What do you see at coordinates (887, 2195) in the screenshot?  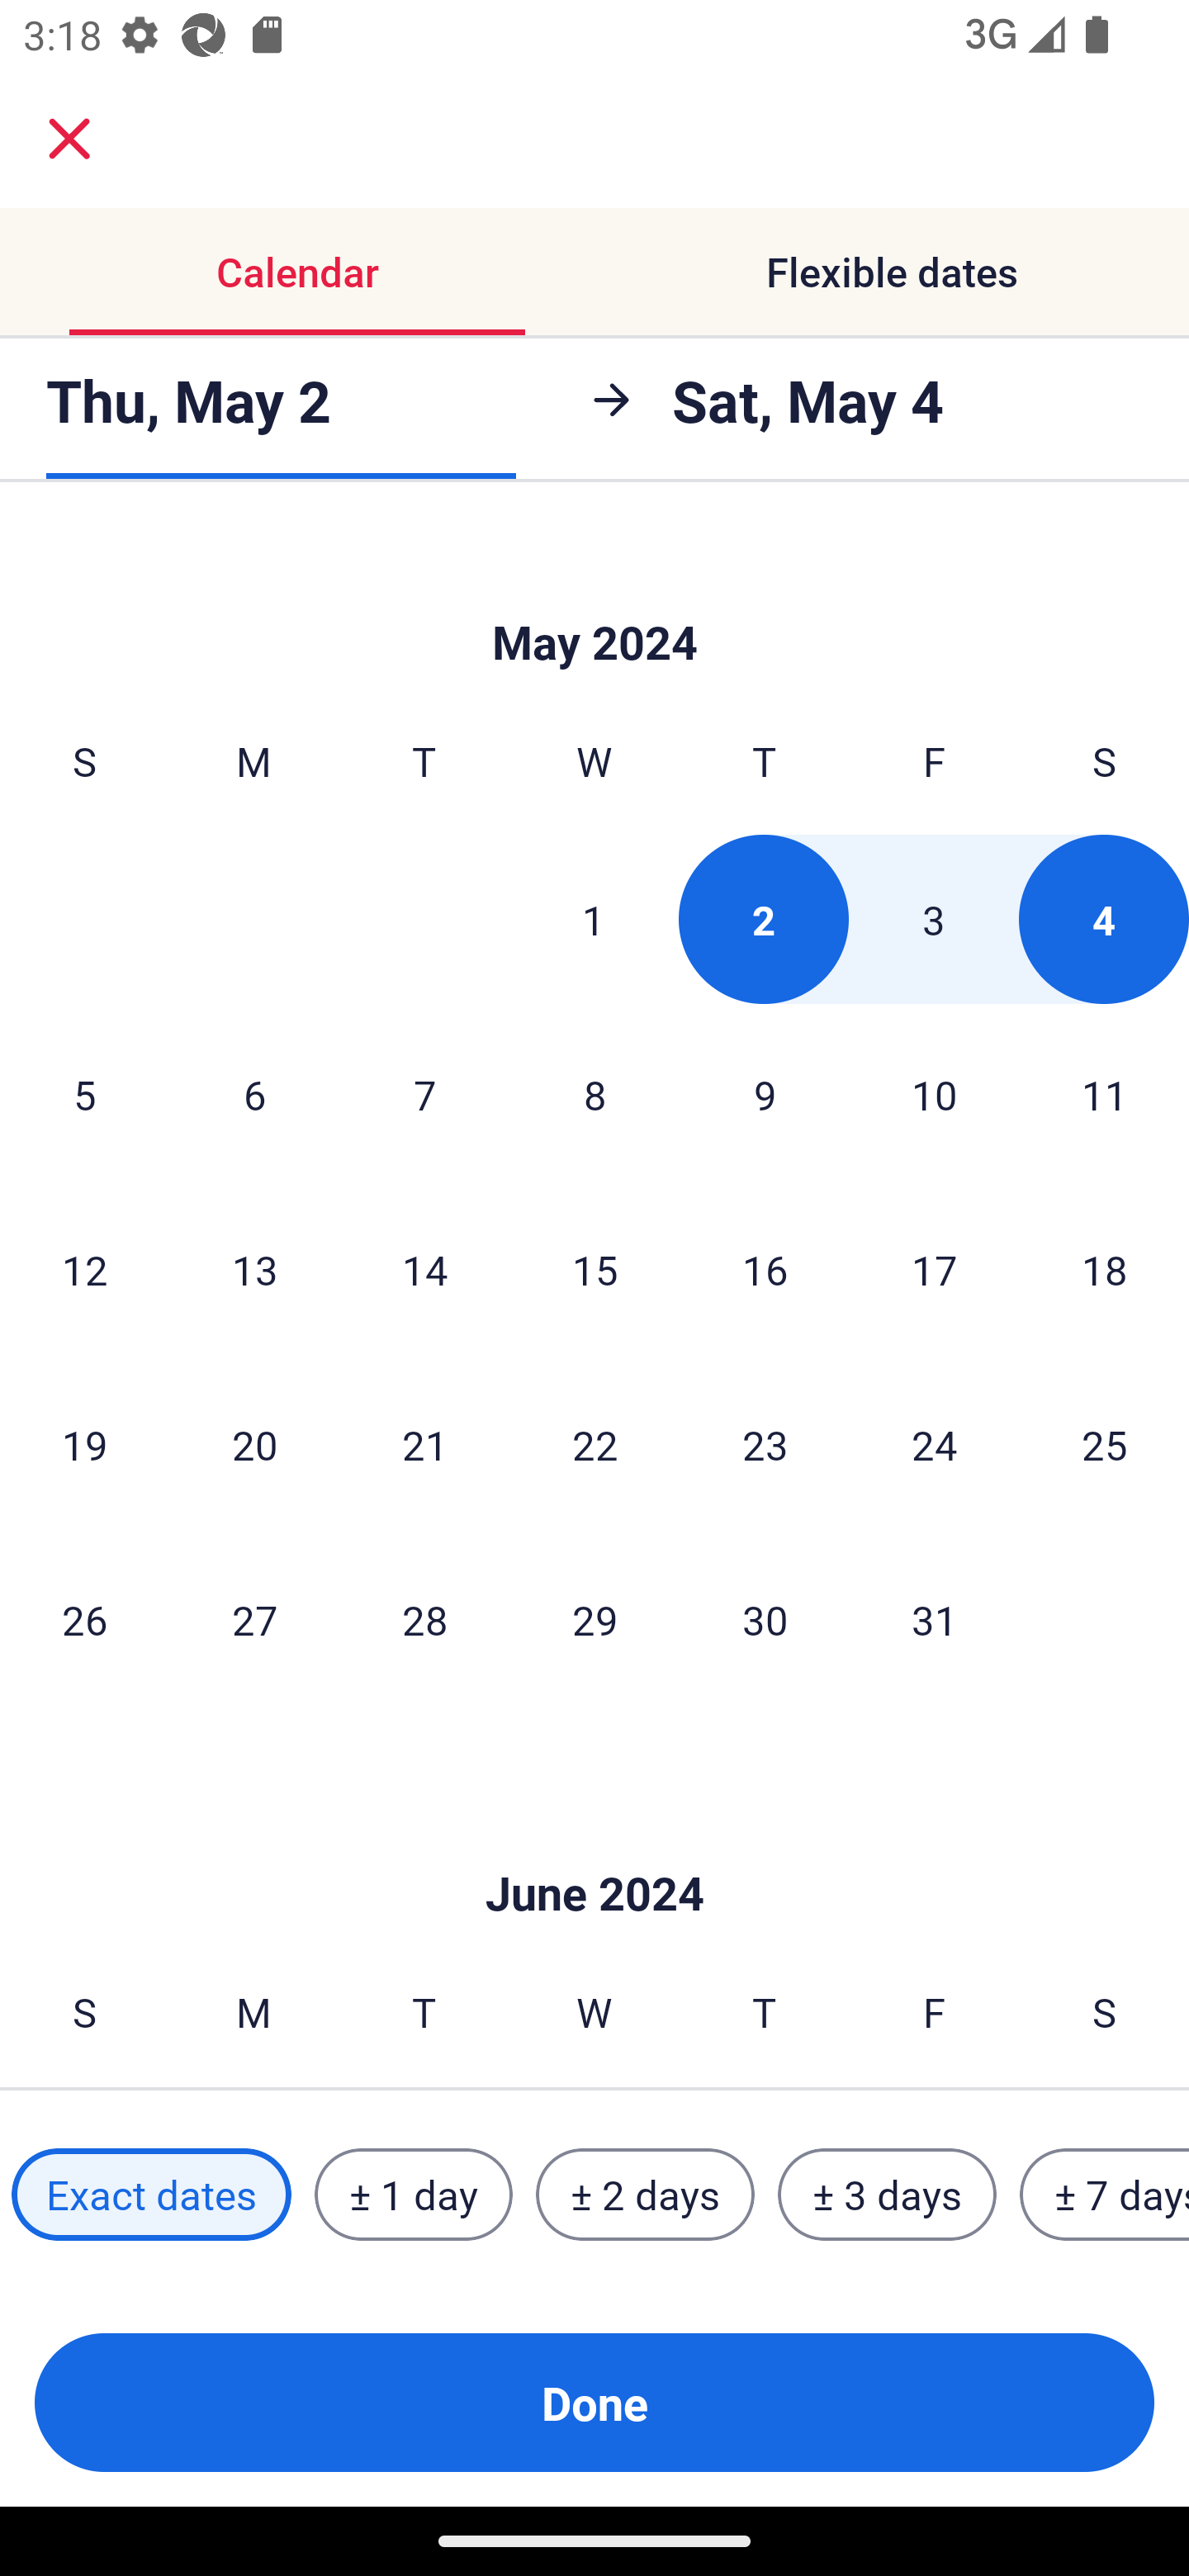 I see `± 3 days` at bounding box center [887, 2195].